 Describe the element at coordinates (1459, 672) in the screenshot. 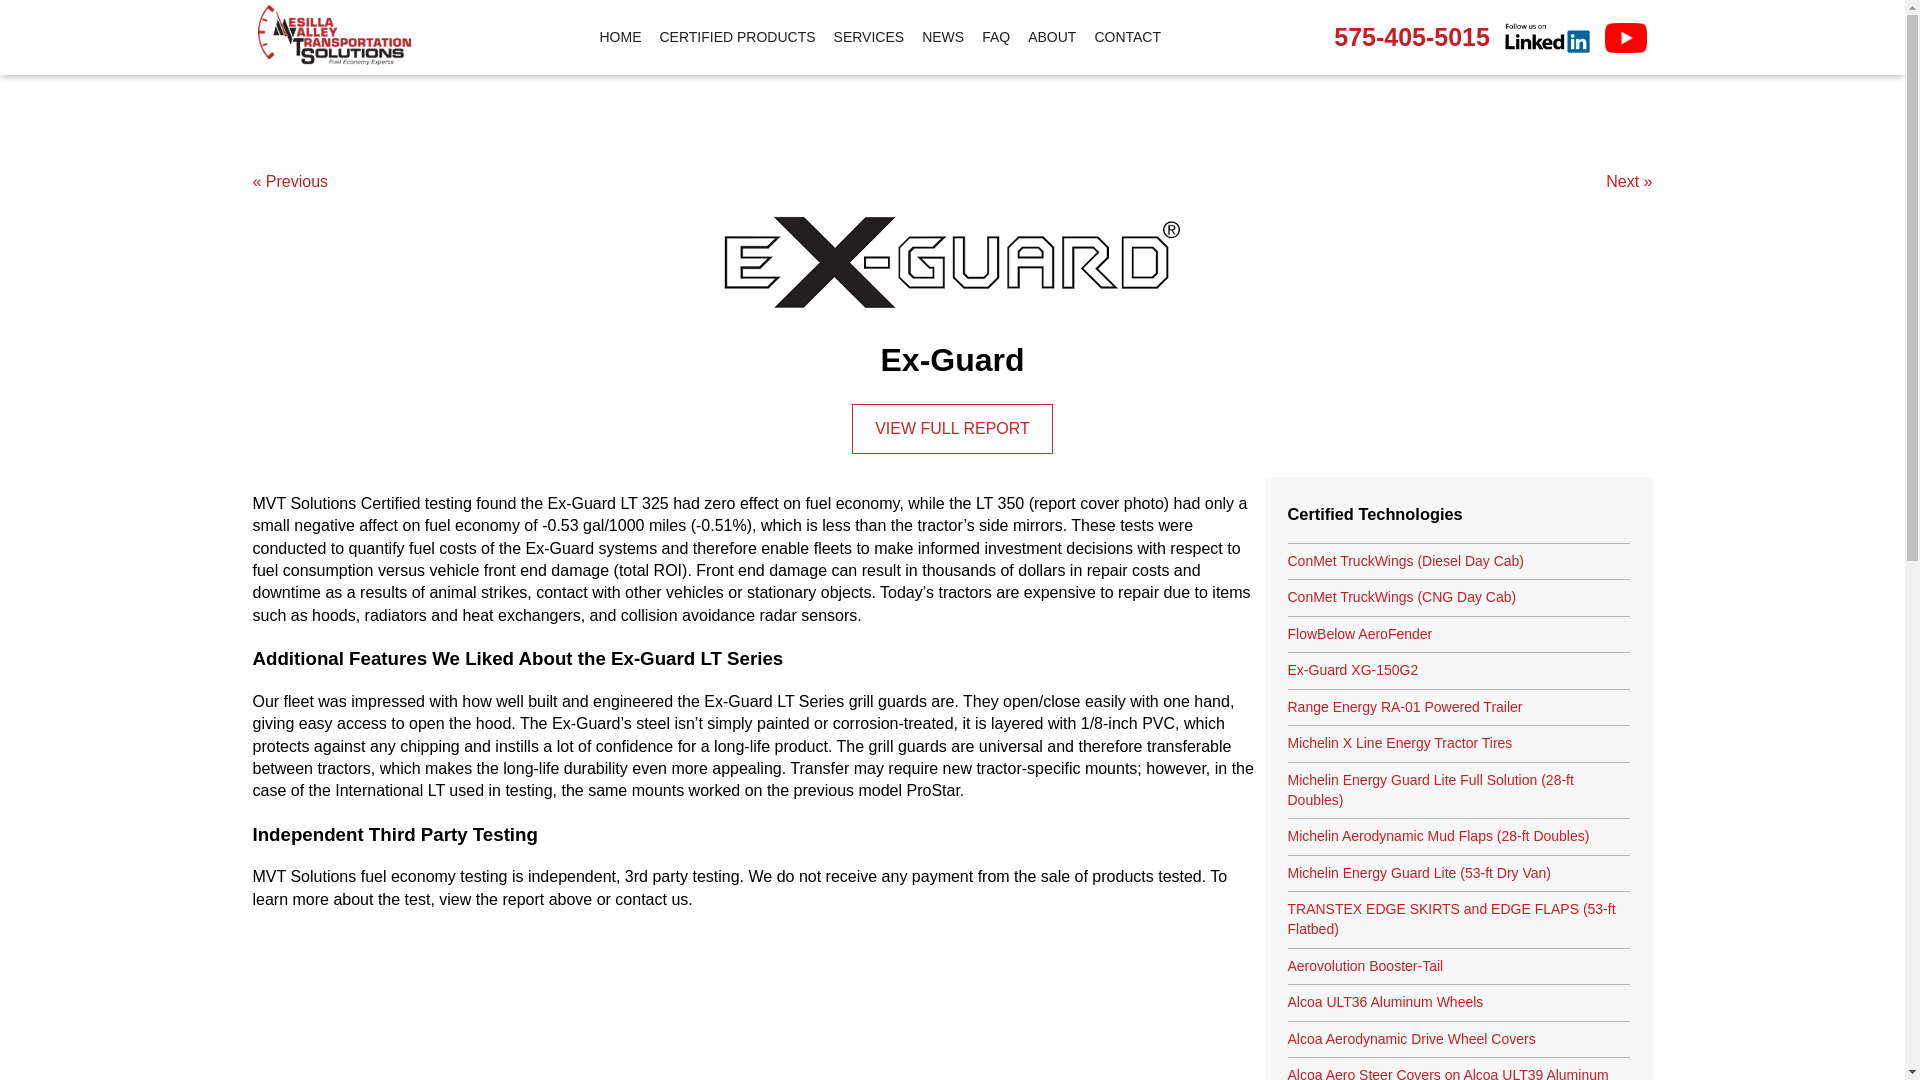

I see `Ex-Guard XG-150G2` at that location.